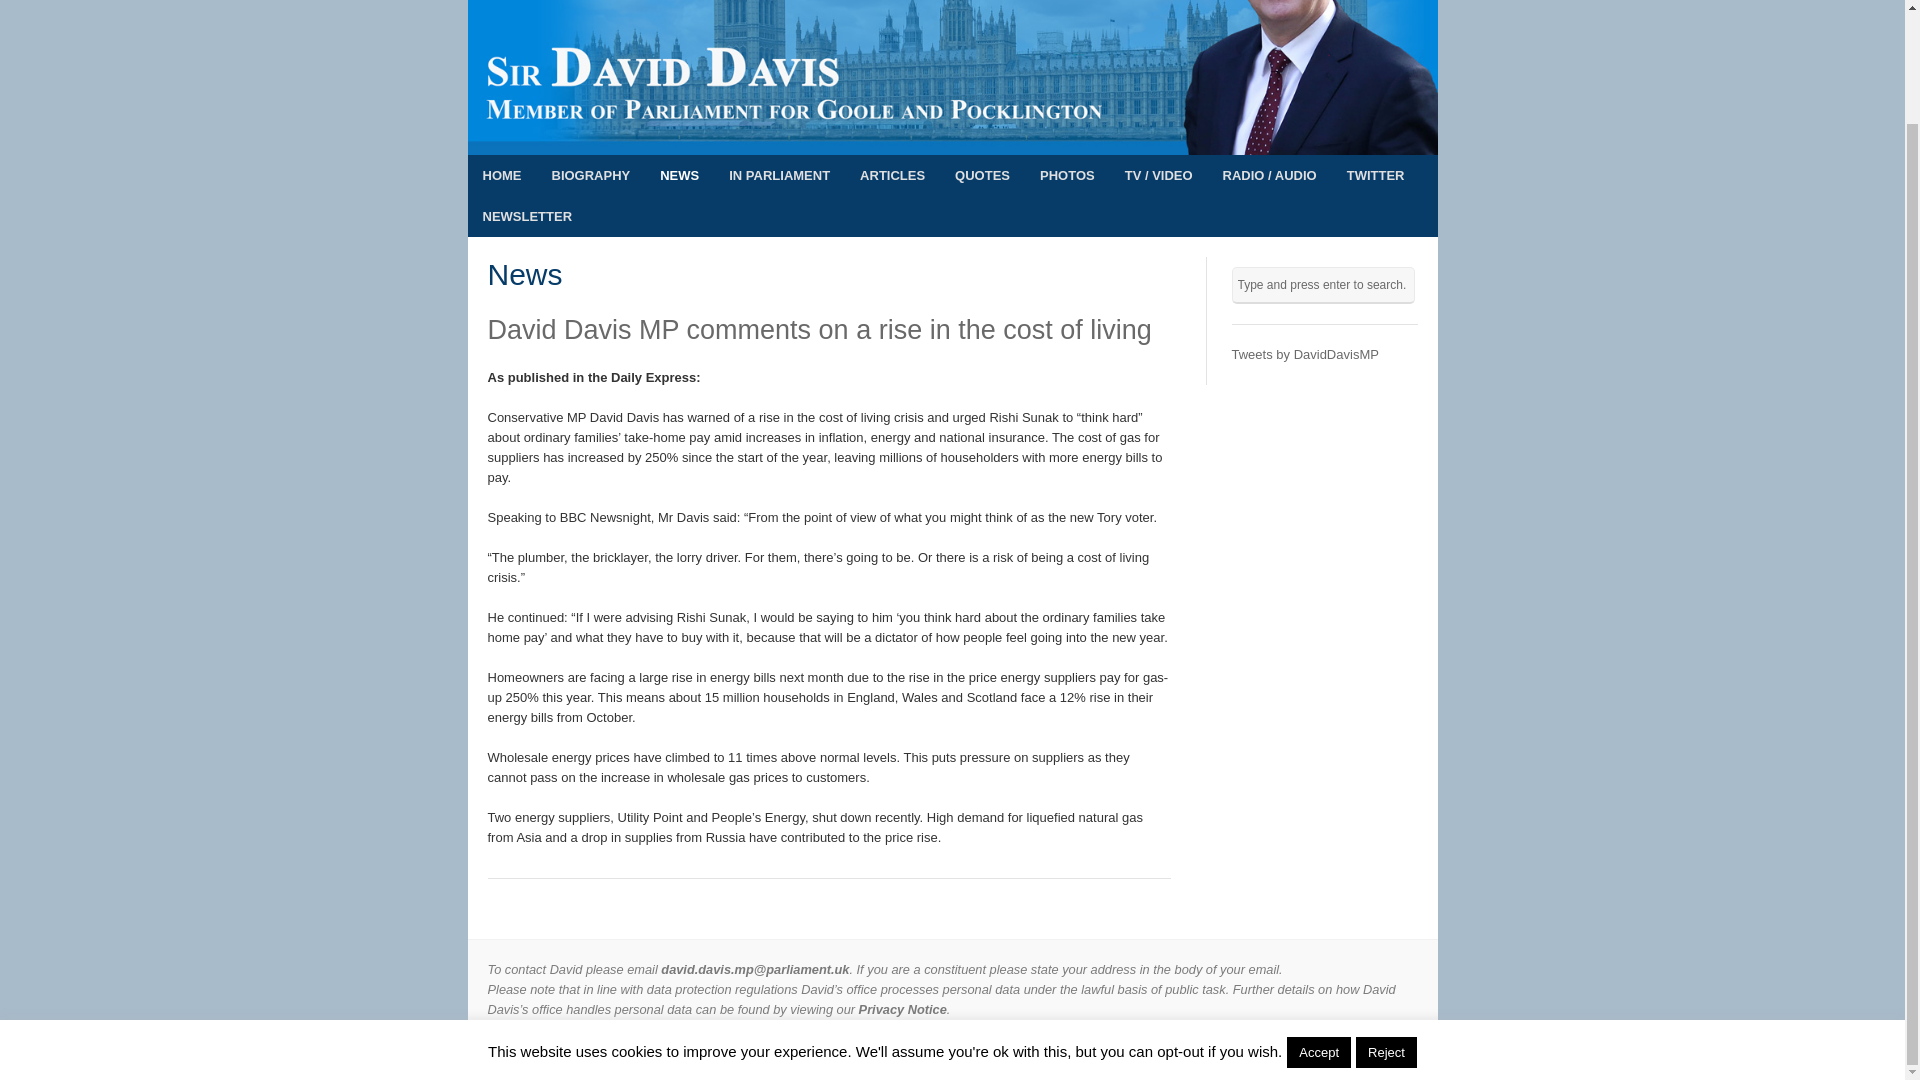  Describe the element at coordinates (1352, 1050) in the screenshot. I see `stuart` at that location.